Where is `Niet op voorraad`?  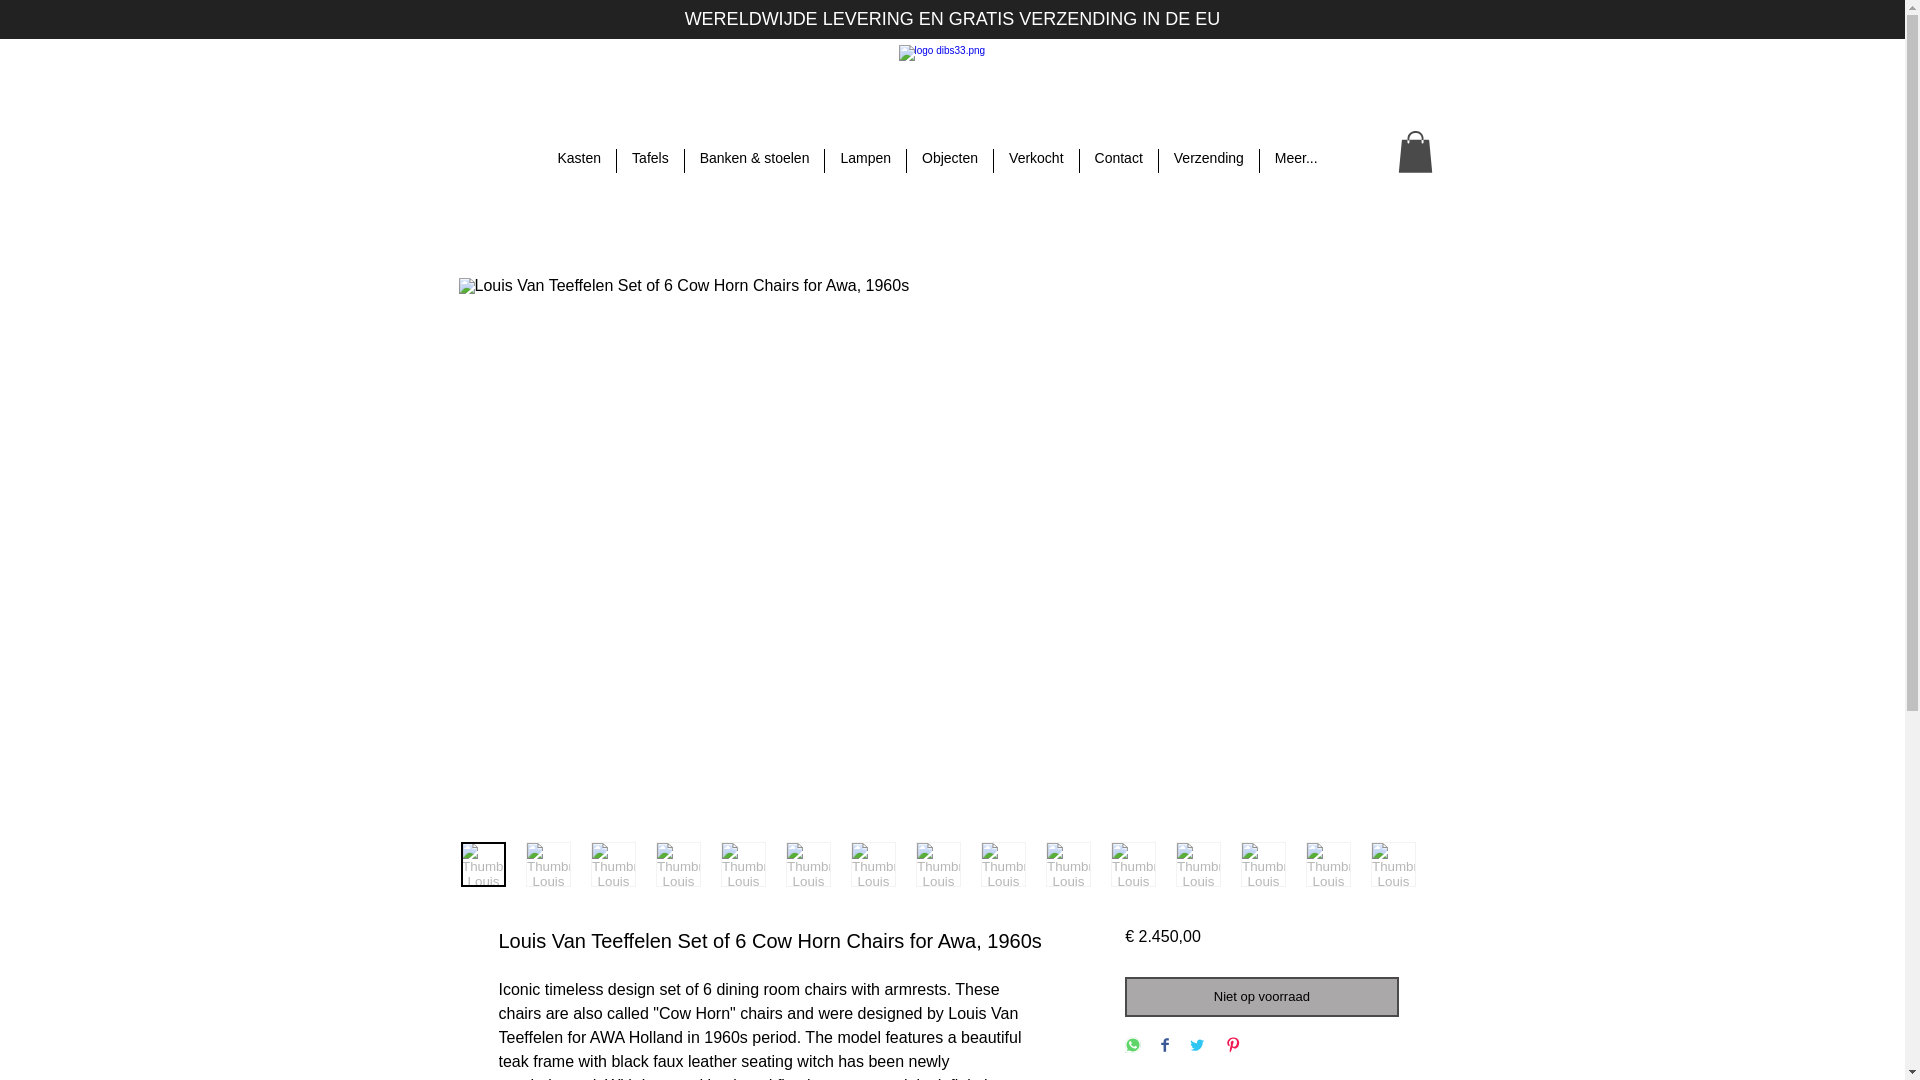
Niet op voorraad is located at coordinates (1261, 997).